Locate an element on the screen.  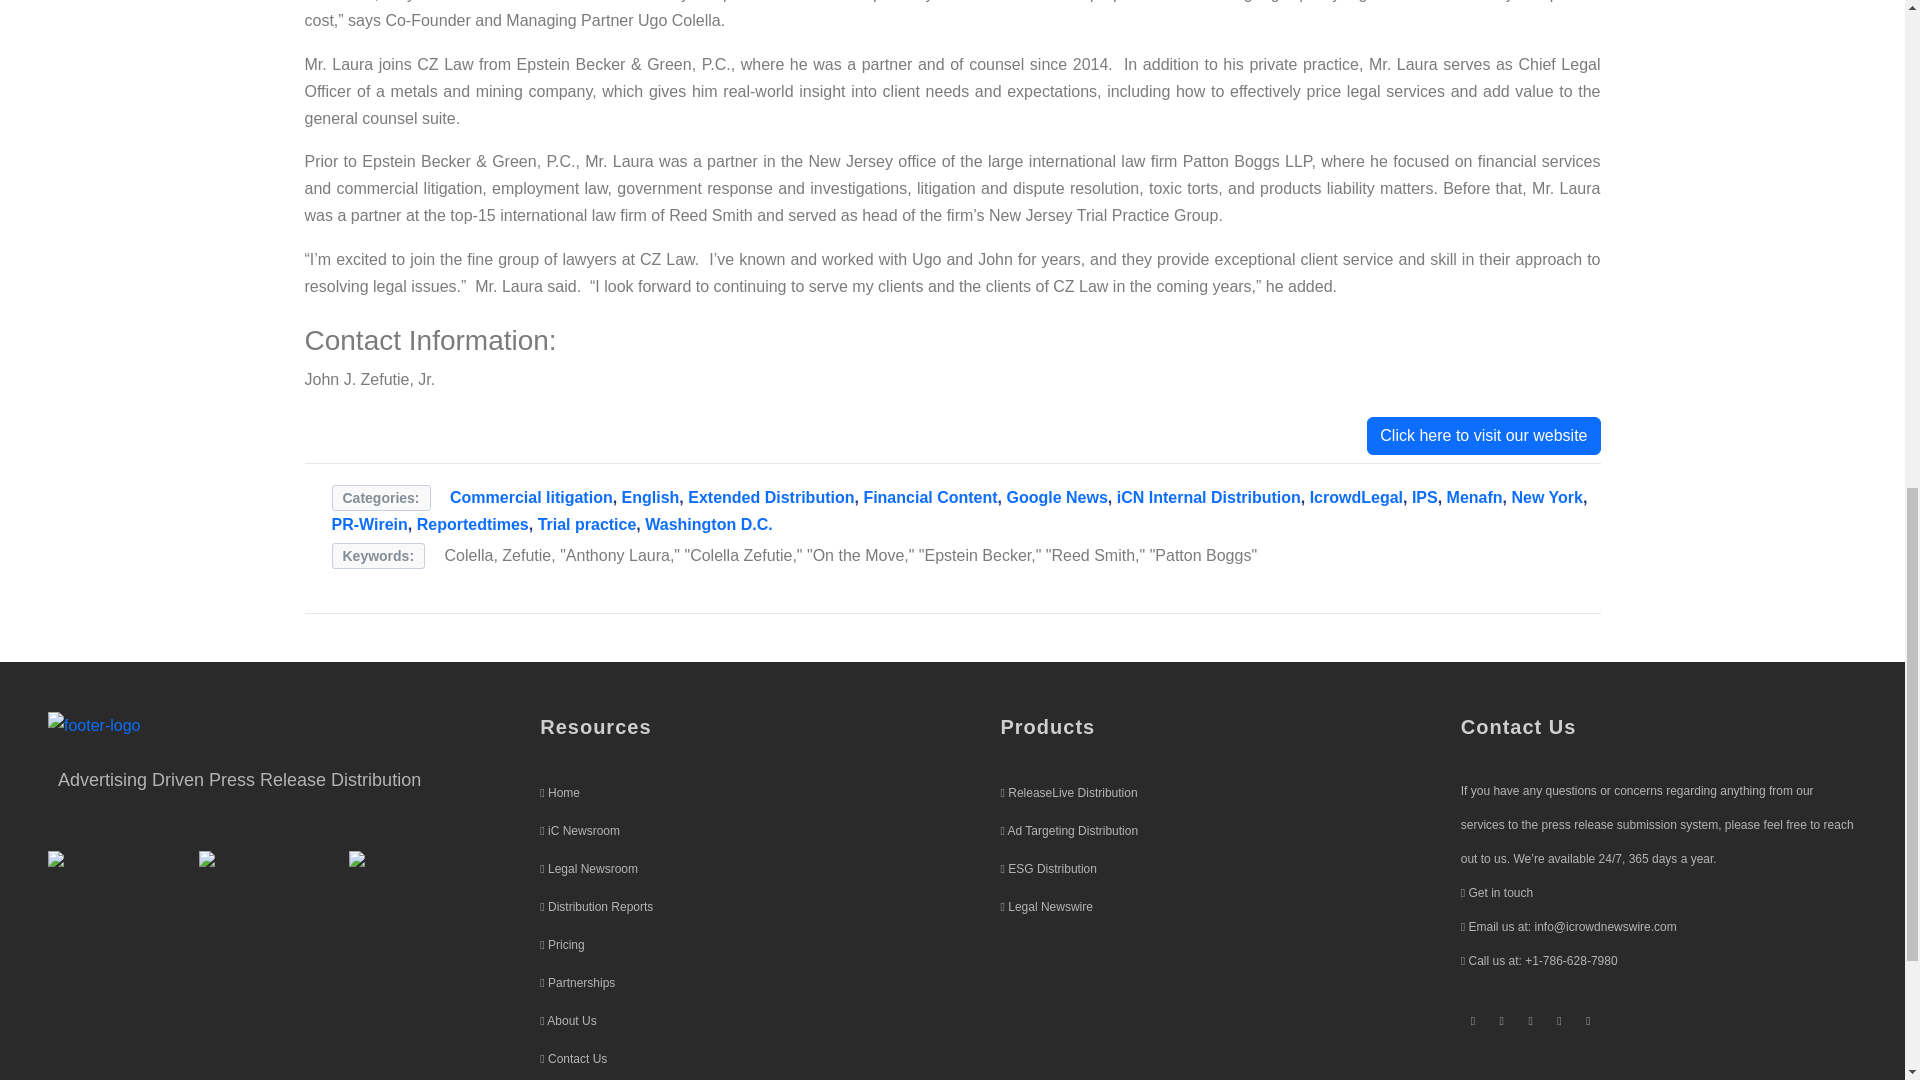
Commercial litigation is located at coordinates (530, 498).